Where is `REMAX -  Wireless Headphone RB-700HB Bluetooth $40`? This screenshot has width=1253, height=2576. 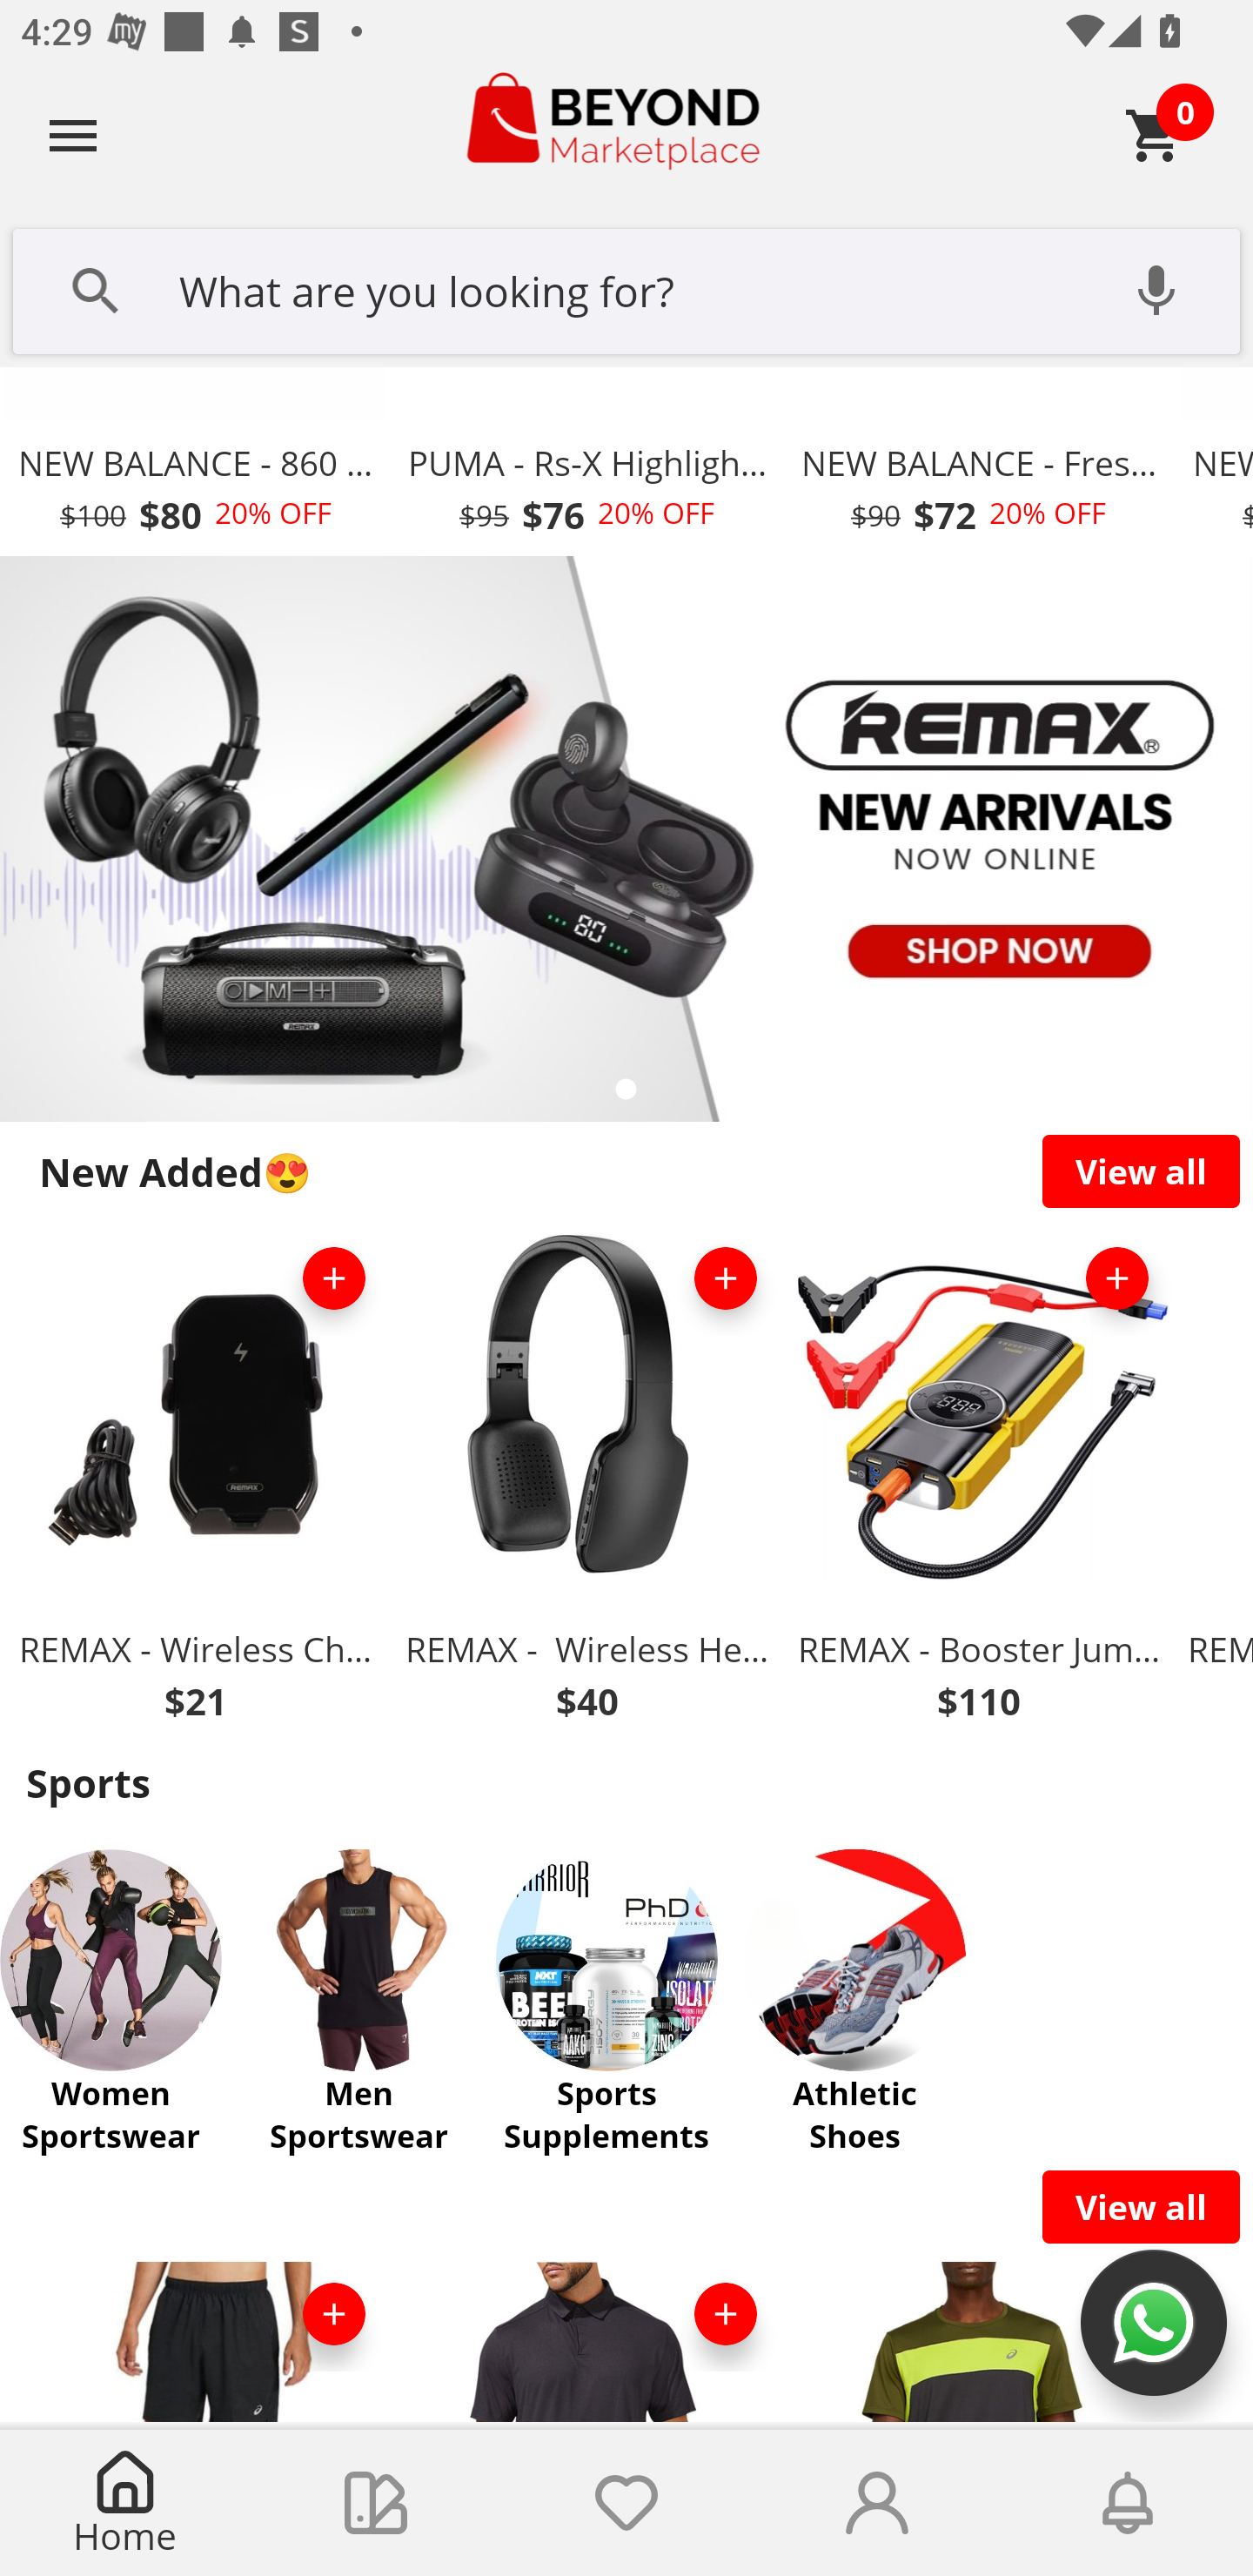
REMAX -  Wireless Headphone RB-700HB Bluetooth $40 is located at coordinates (586, 1481).